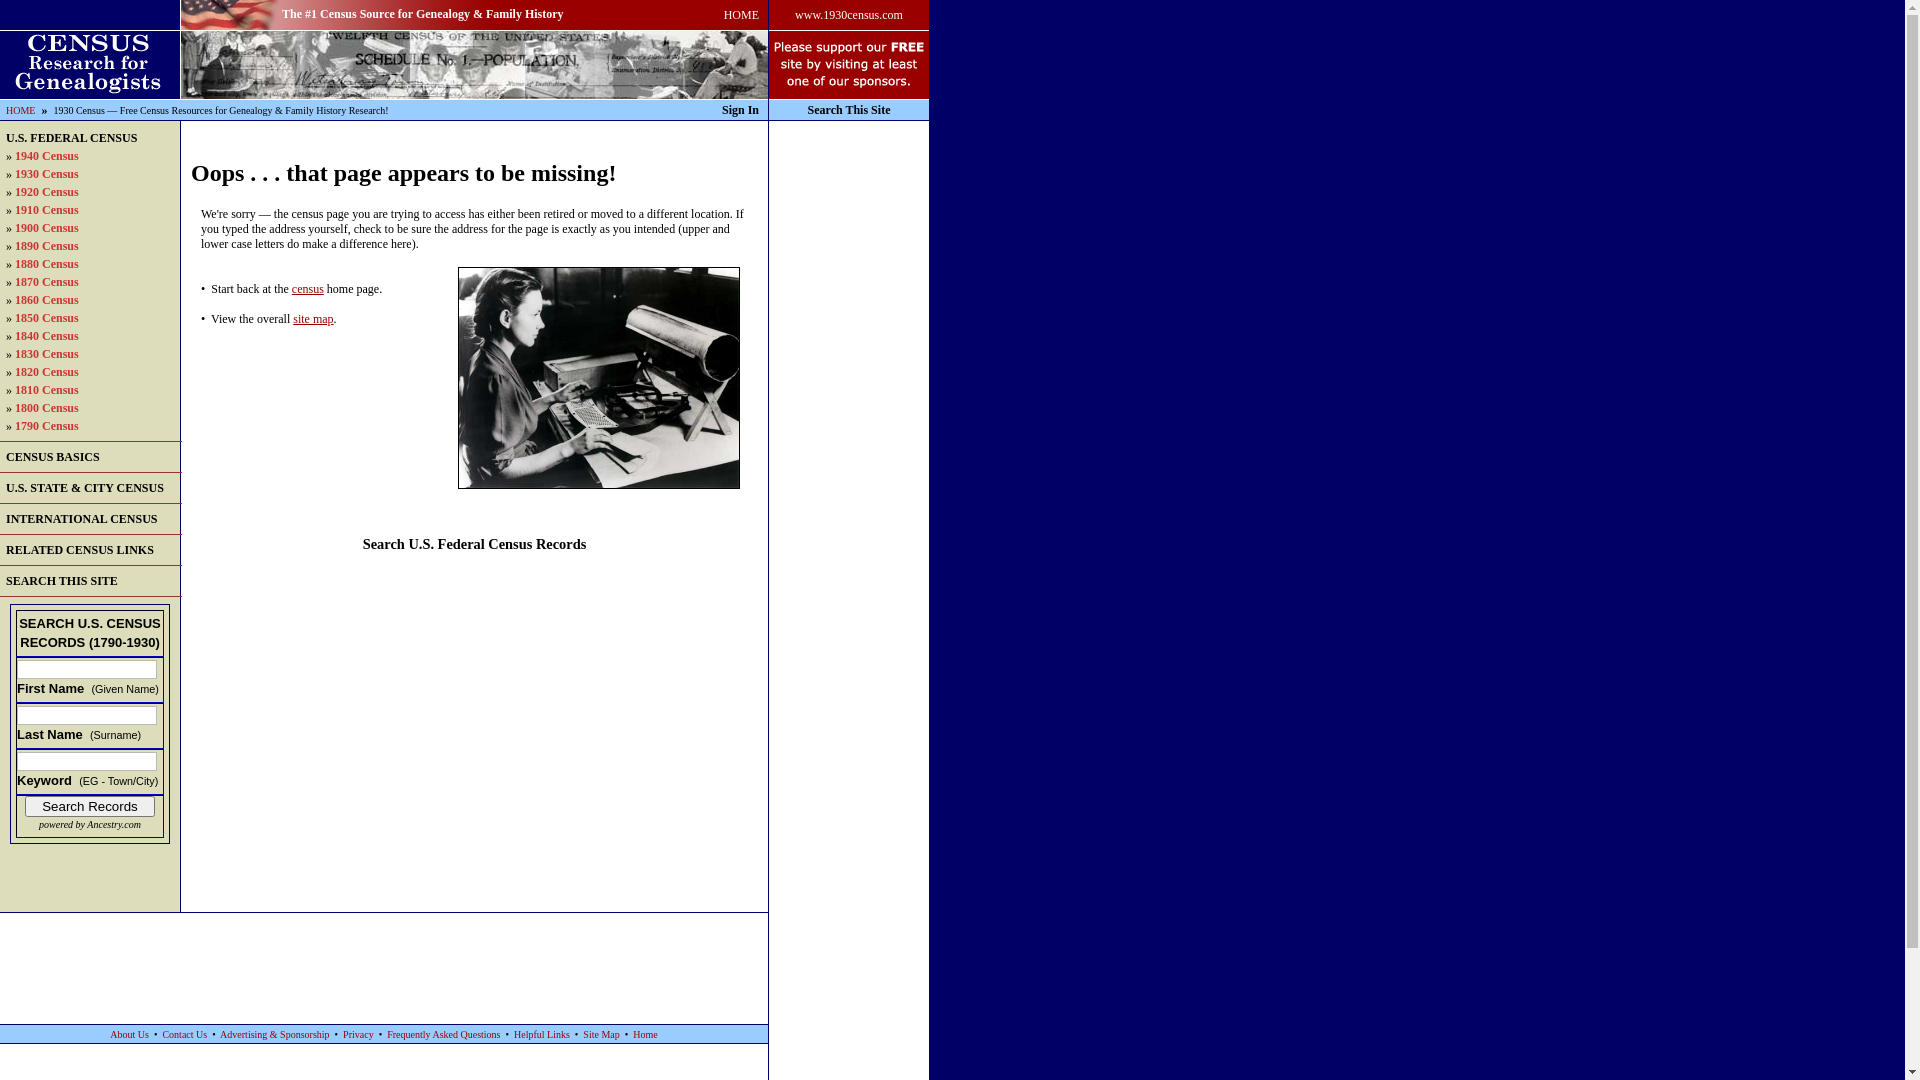 The height and width of the screenshot is (1080, 1920). What do you see at coordinates (72, 138) in the screenshot?
I see `U.S. FEDERAL CENSUS` at bounding box center [72, 138].